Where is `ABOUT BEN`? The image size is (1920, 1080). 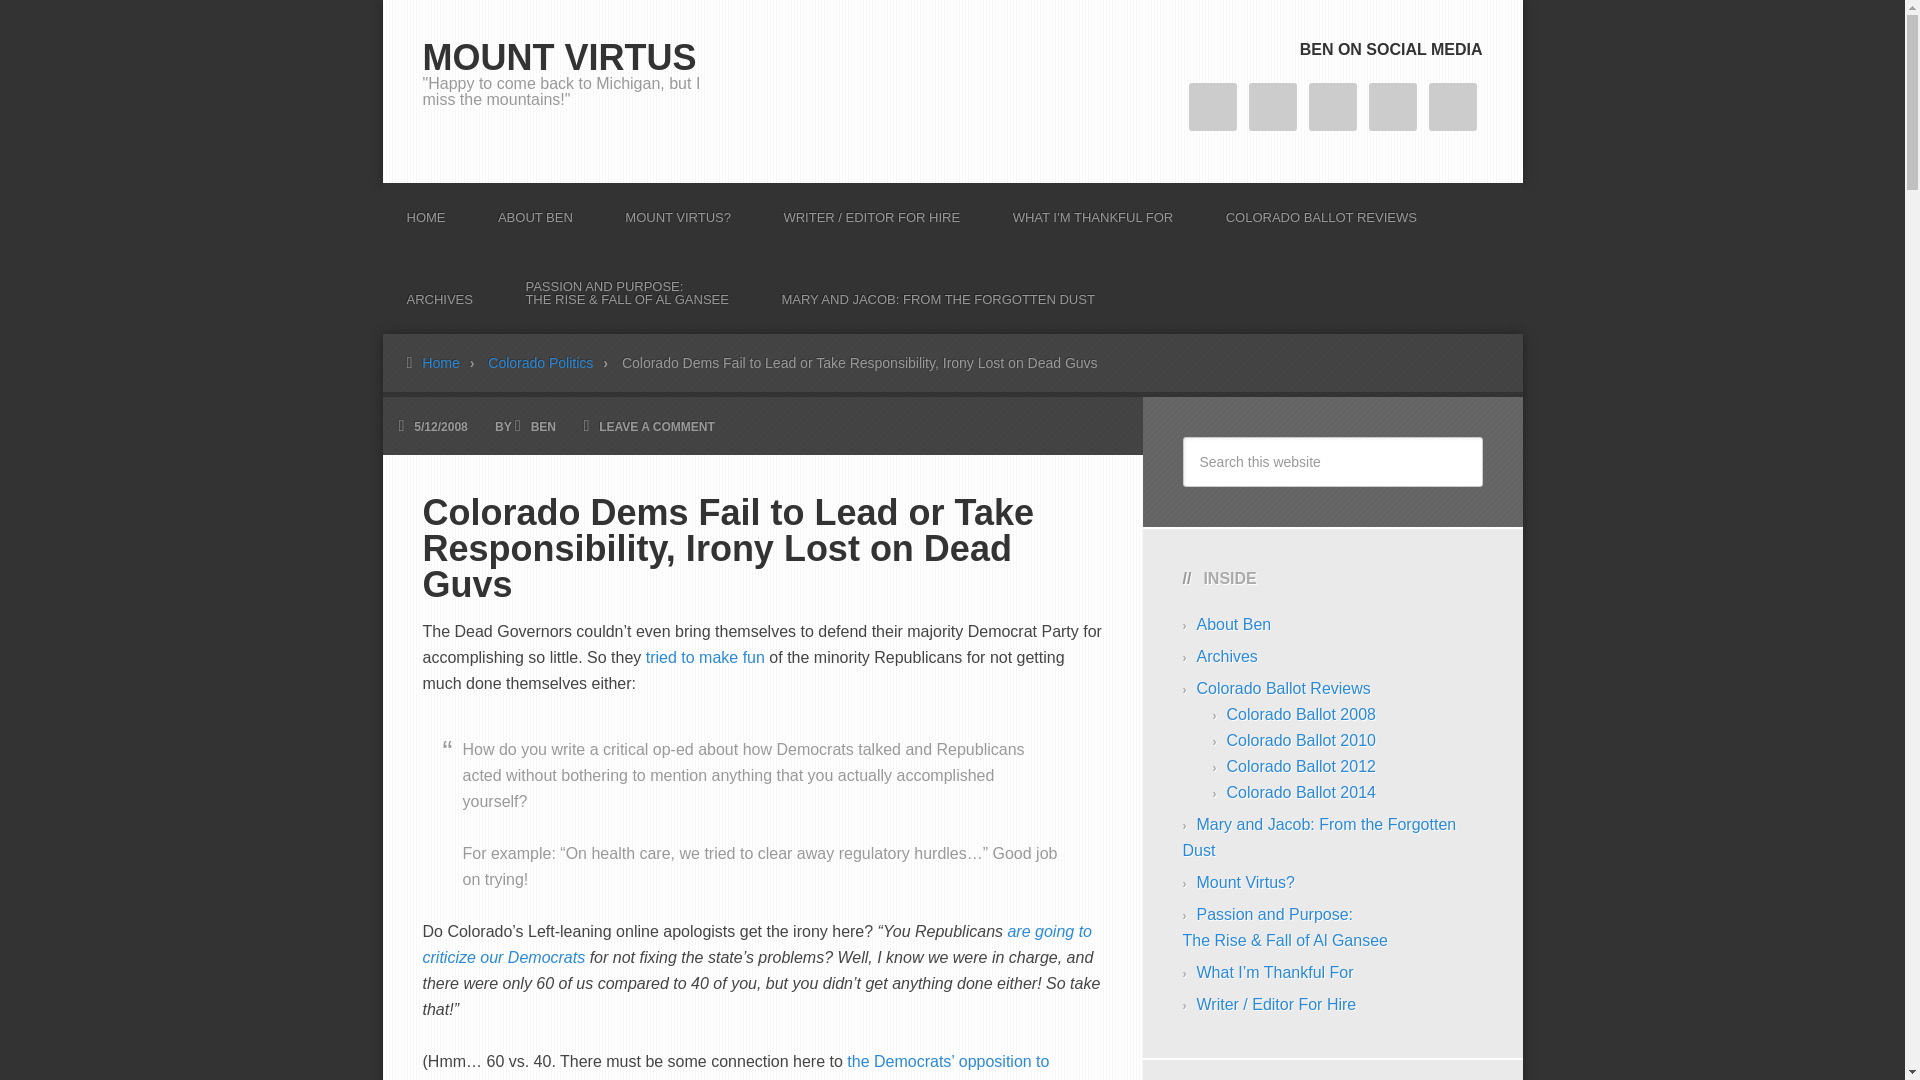
ABOUT BEN is located at coordinates (536, 210).